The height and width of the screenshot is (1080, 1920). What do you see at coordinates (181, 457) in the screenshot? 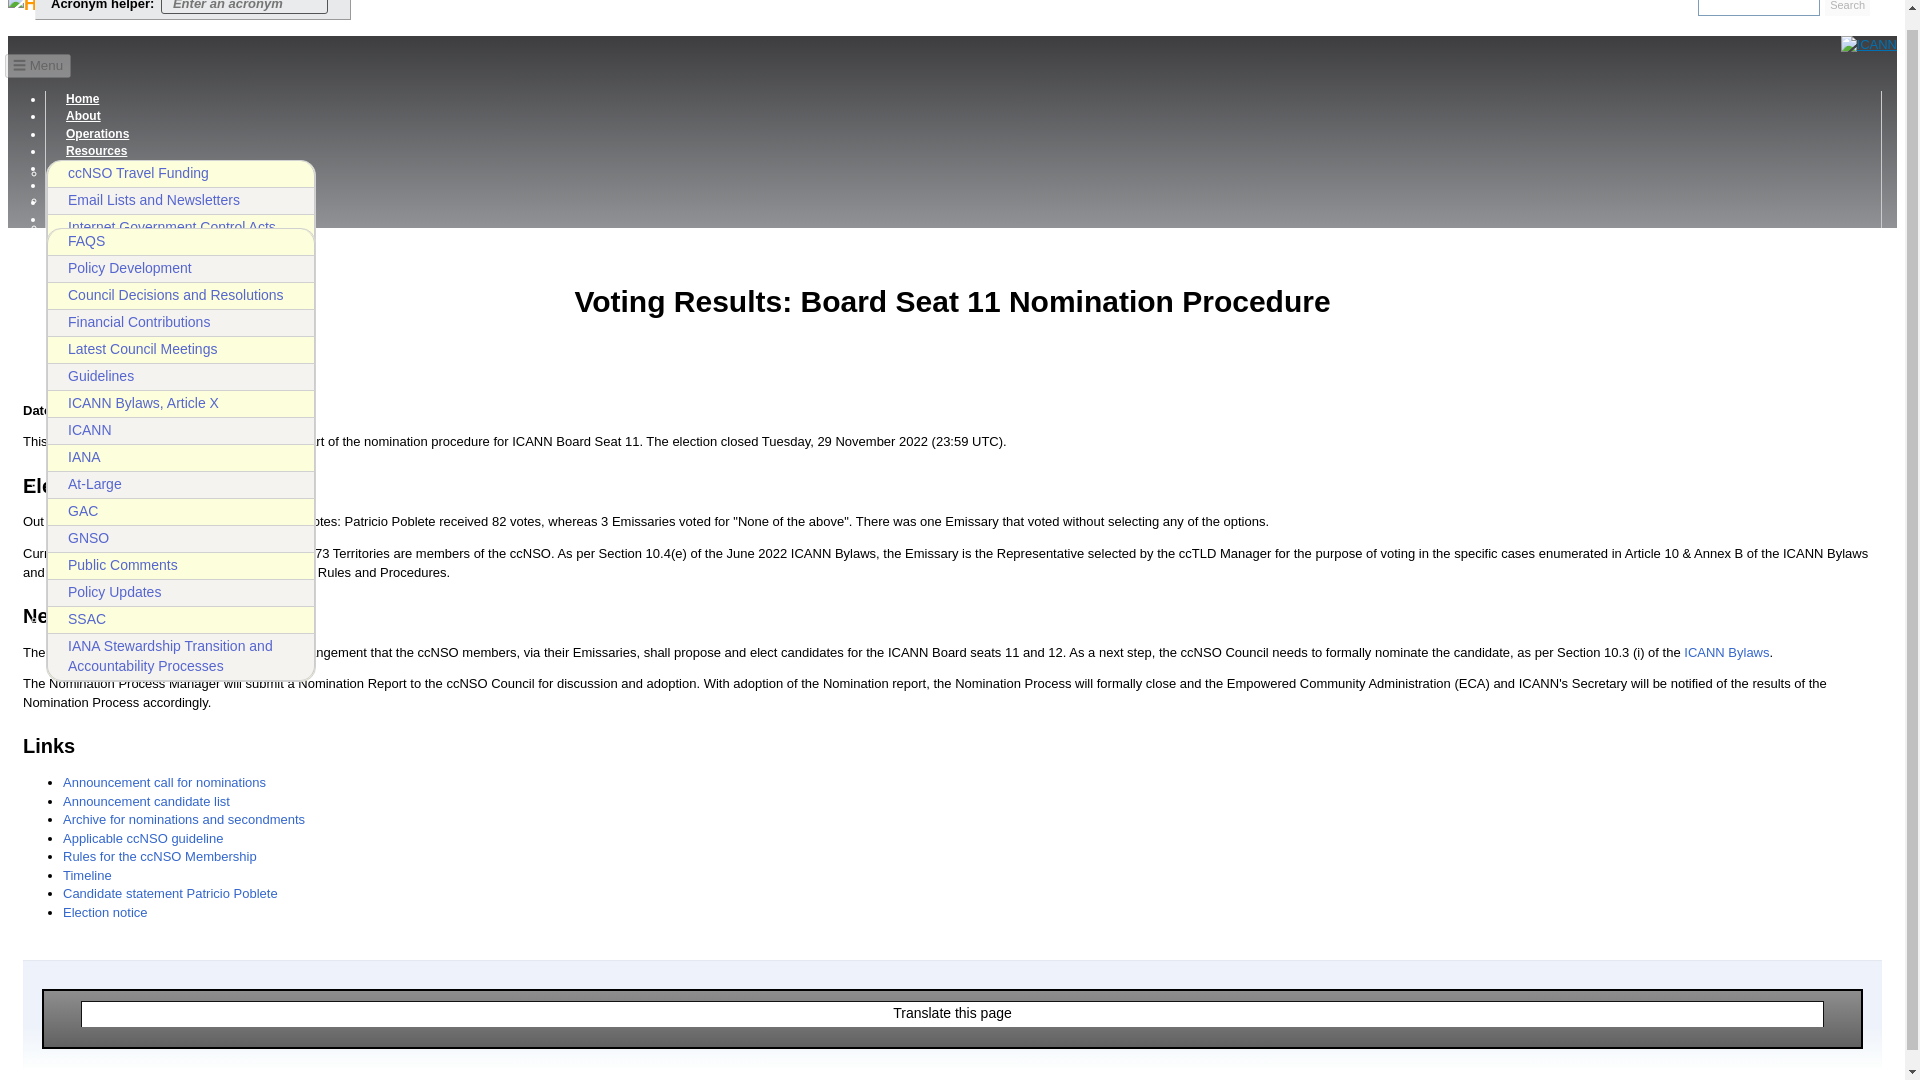
I see `IANA` at bounding box center [181, 457].